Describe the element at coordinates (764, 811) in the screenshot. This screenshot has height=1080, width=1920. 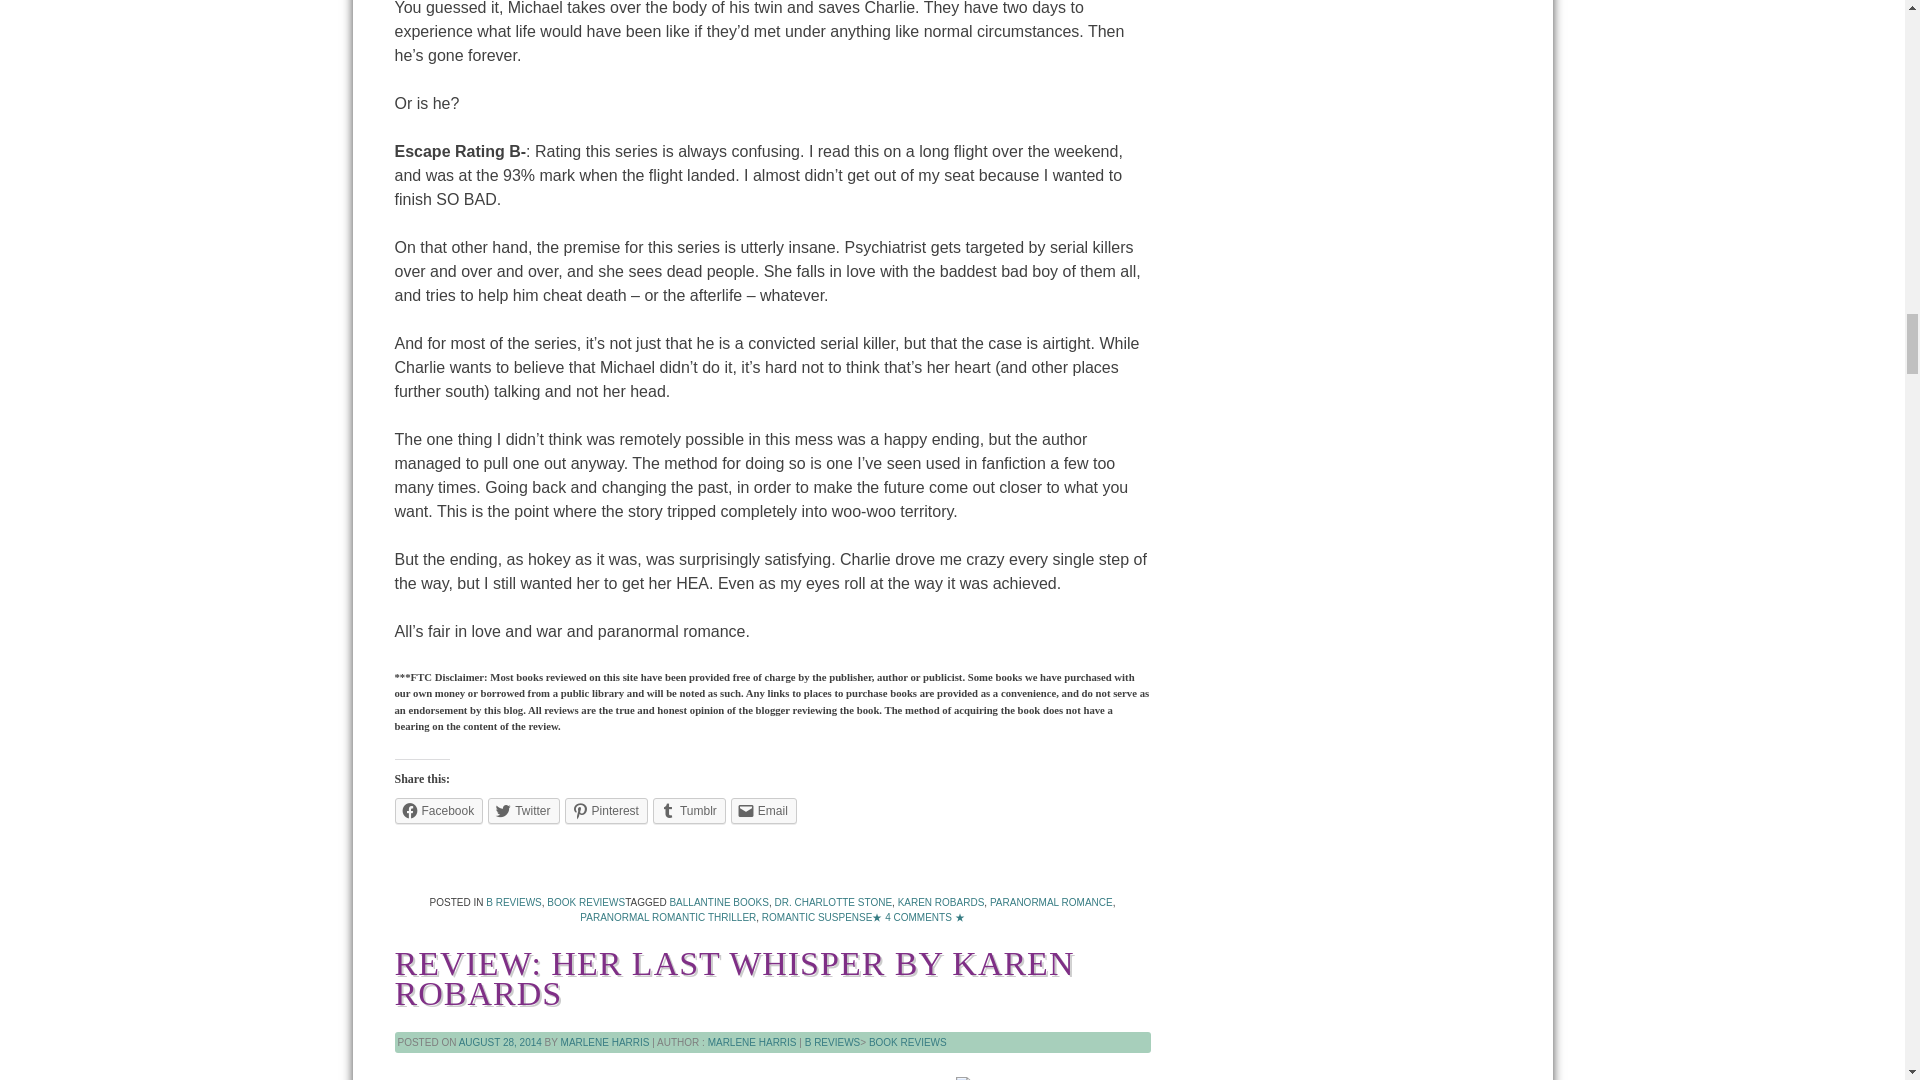
I see `Click to email a link to a friend` at that location.